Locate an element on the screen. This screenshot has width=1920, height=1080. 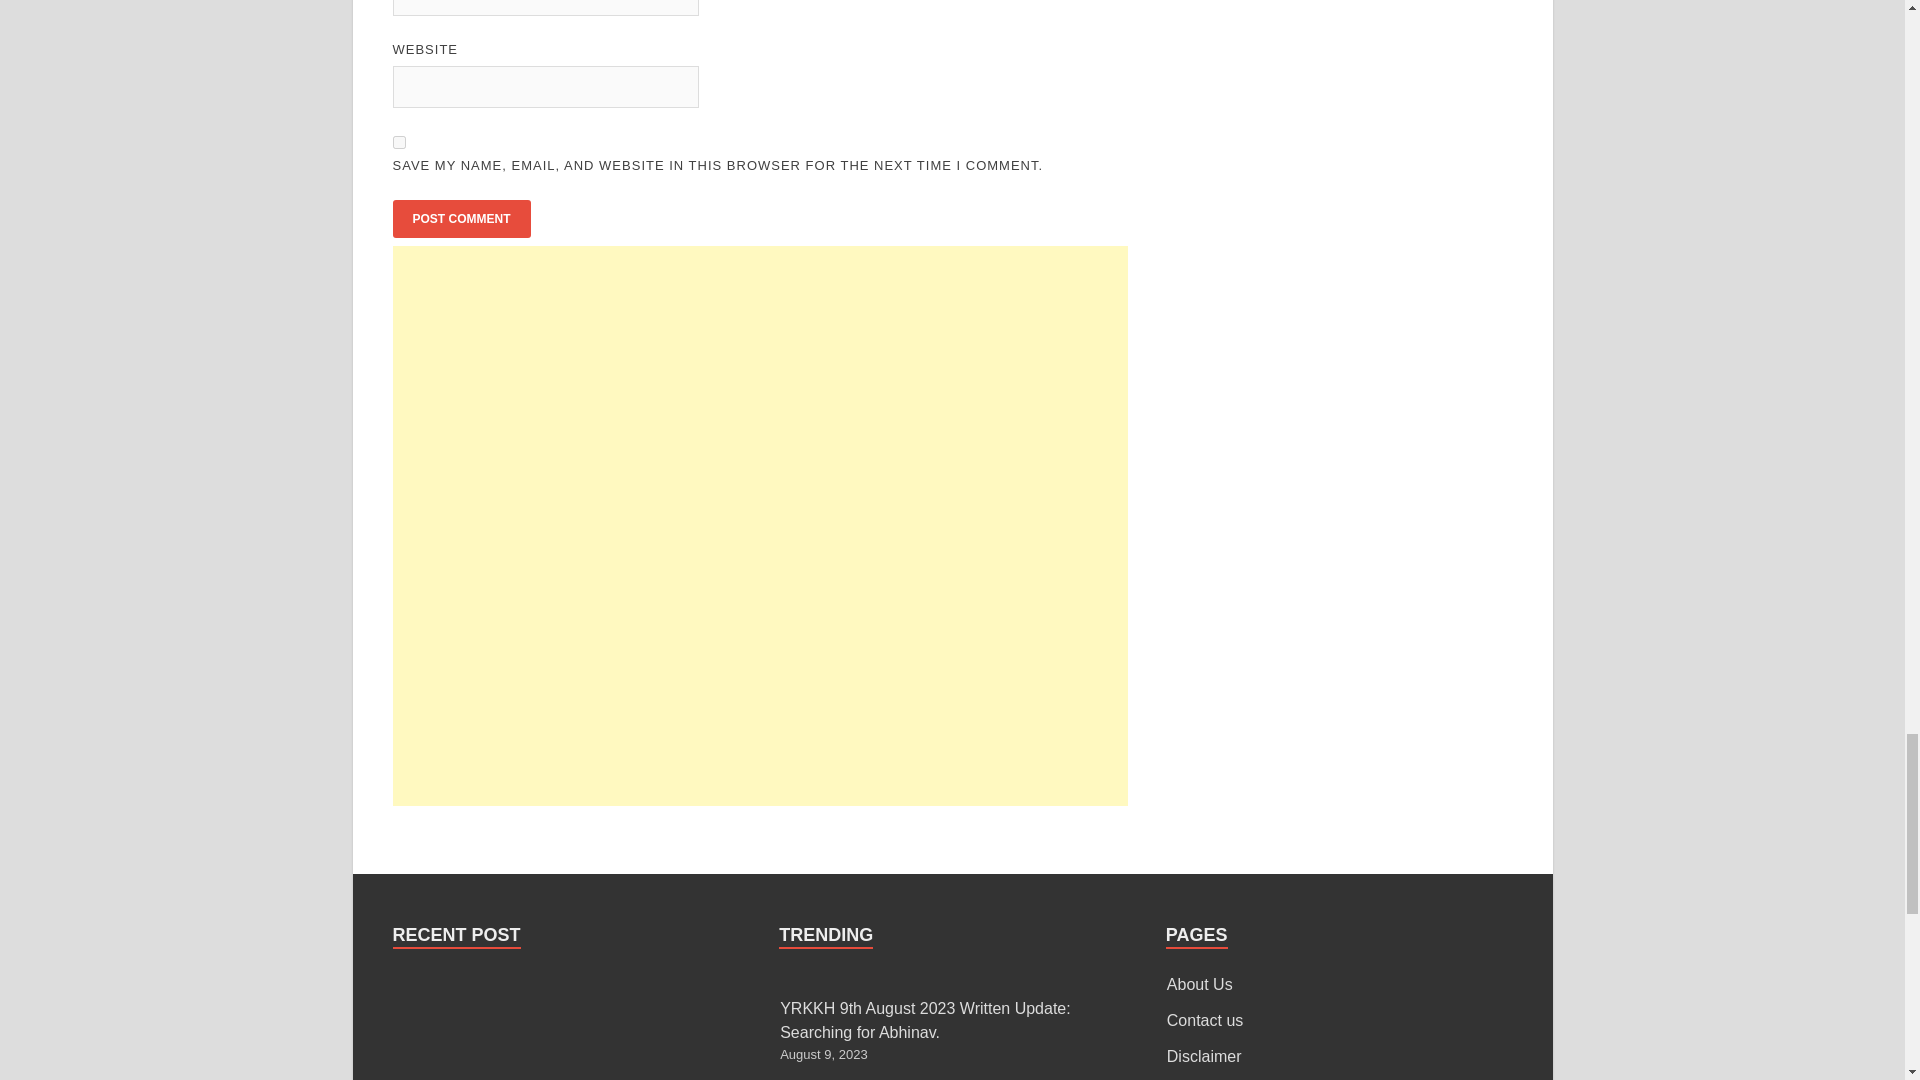
Contact us is located at coordinates (1204, 1020).